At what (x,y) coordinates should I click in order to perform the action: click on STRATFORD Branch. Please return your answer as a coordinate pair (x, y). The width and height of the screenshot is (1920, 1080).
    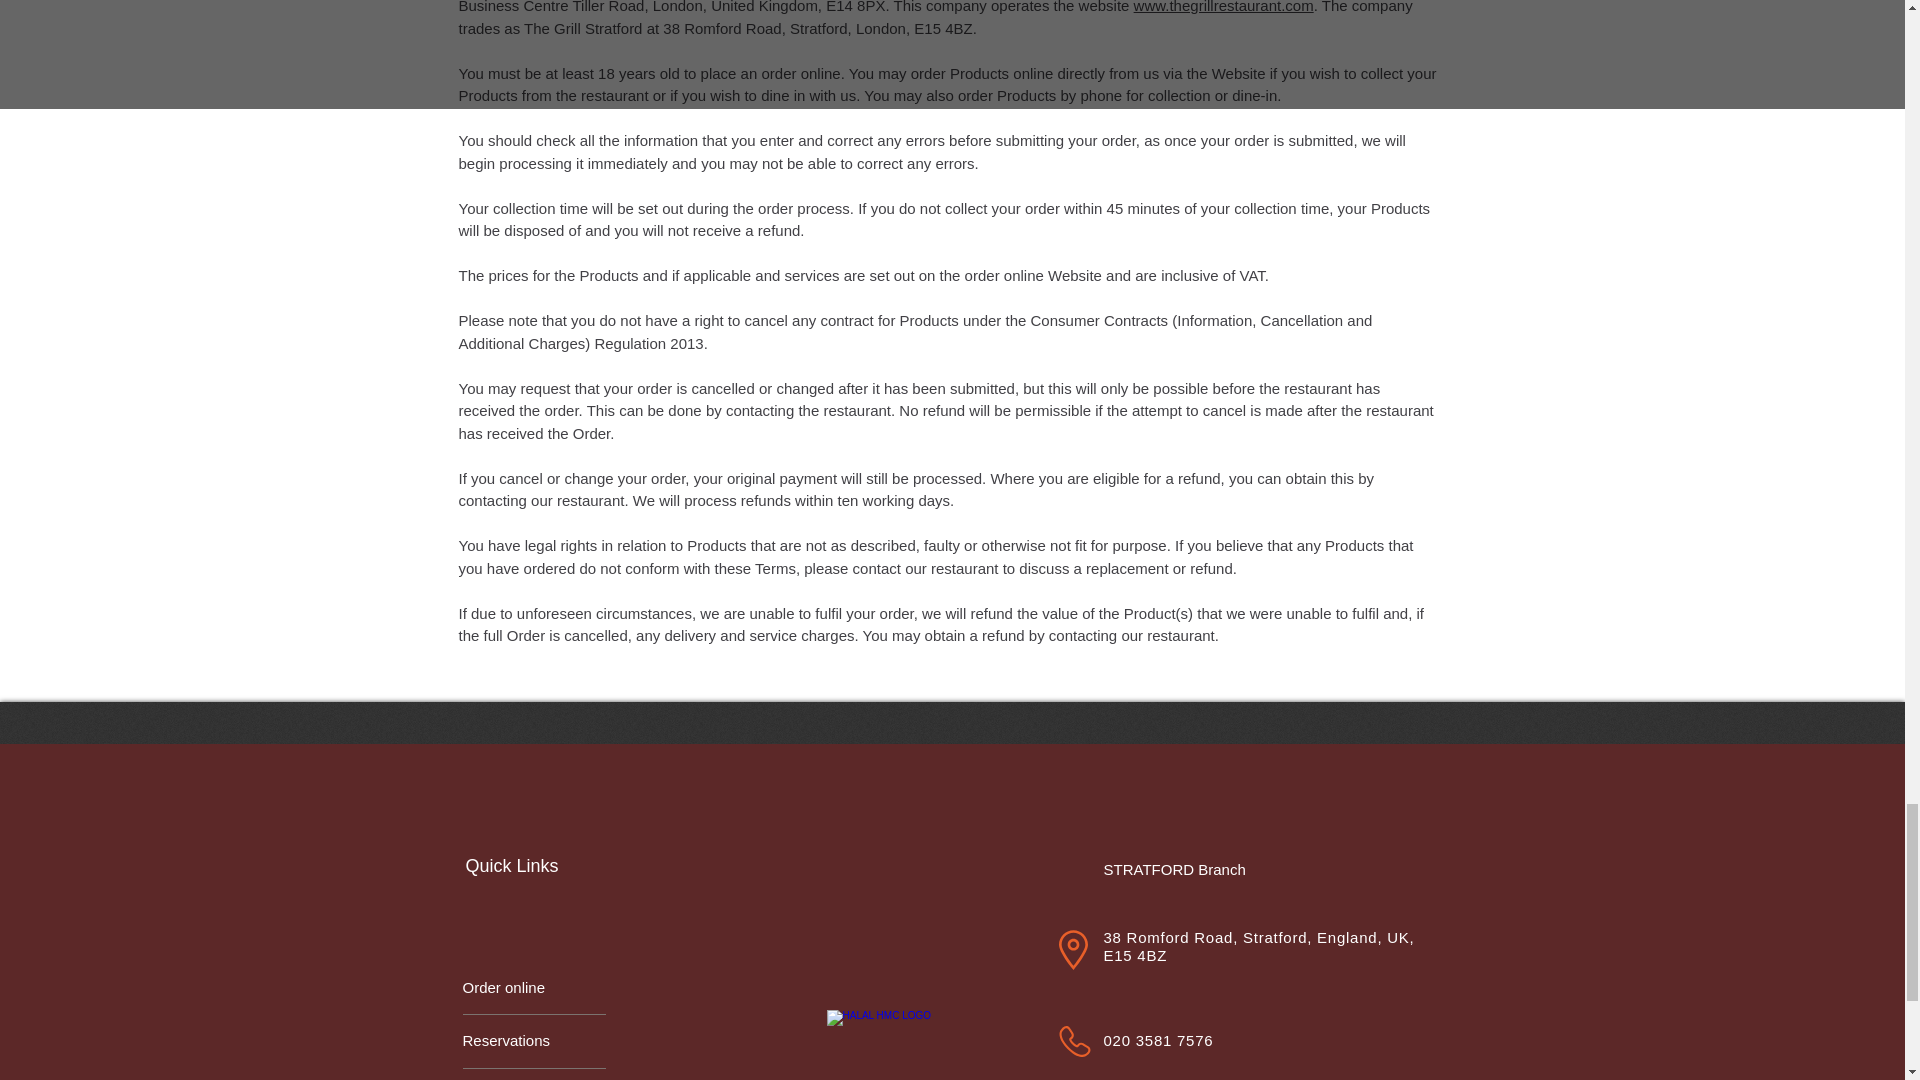
    Looking at the image, I should click on (1184, 868).